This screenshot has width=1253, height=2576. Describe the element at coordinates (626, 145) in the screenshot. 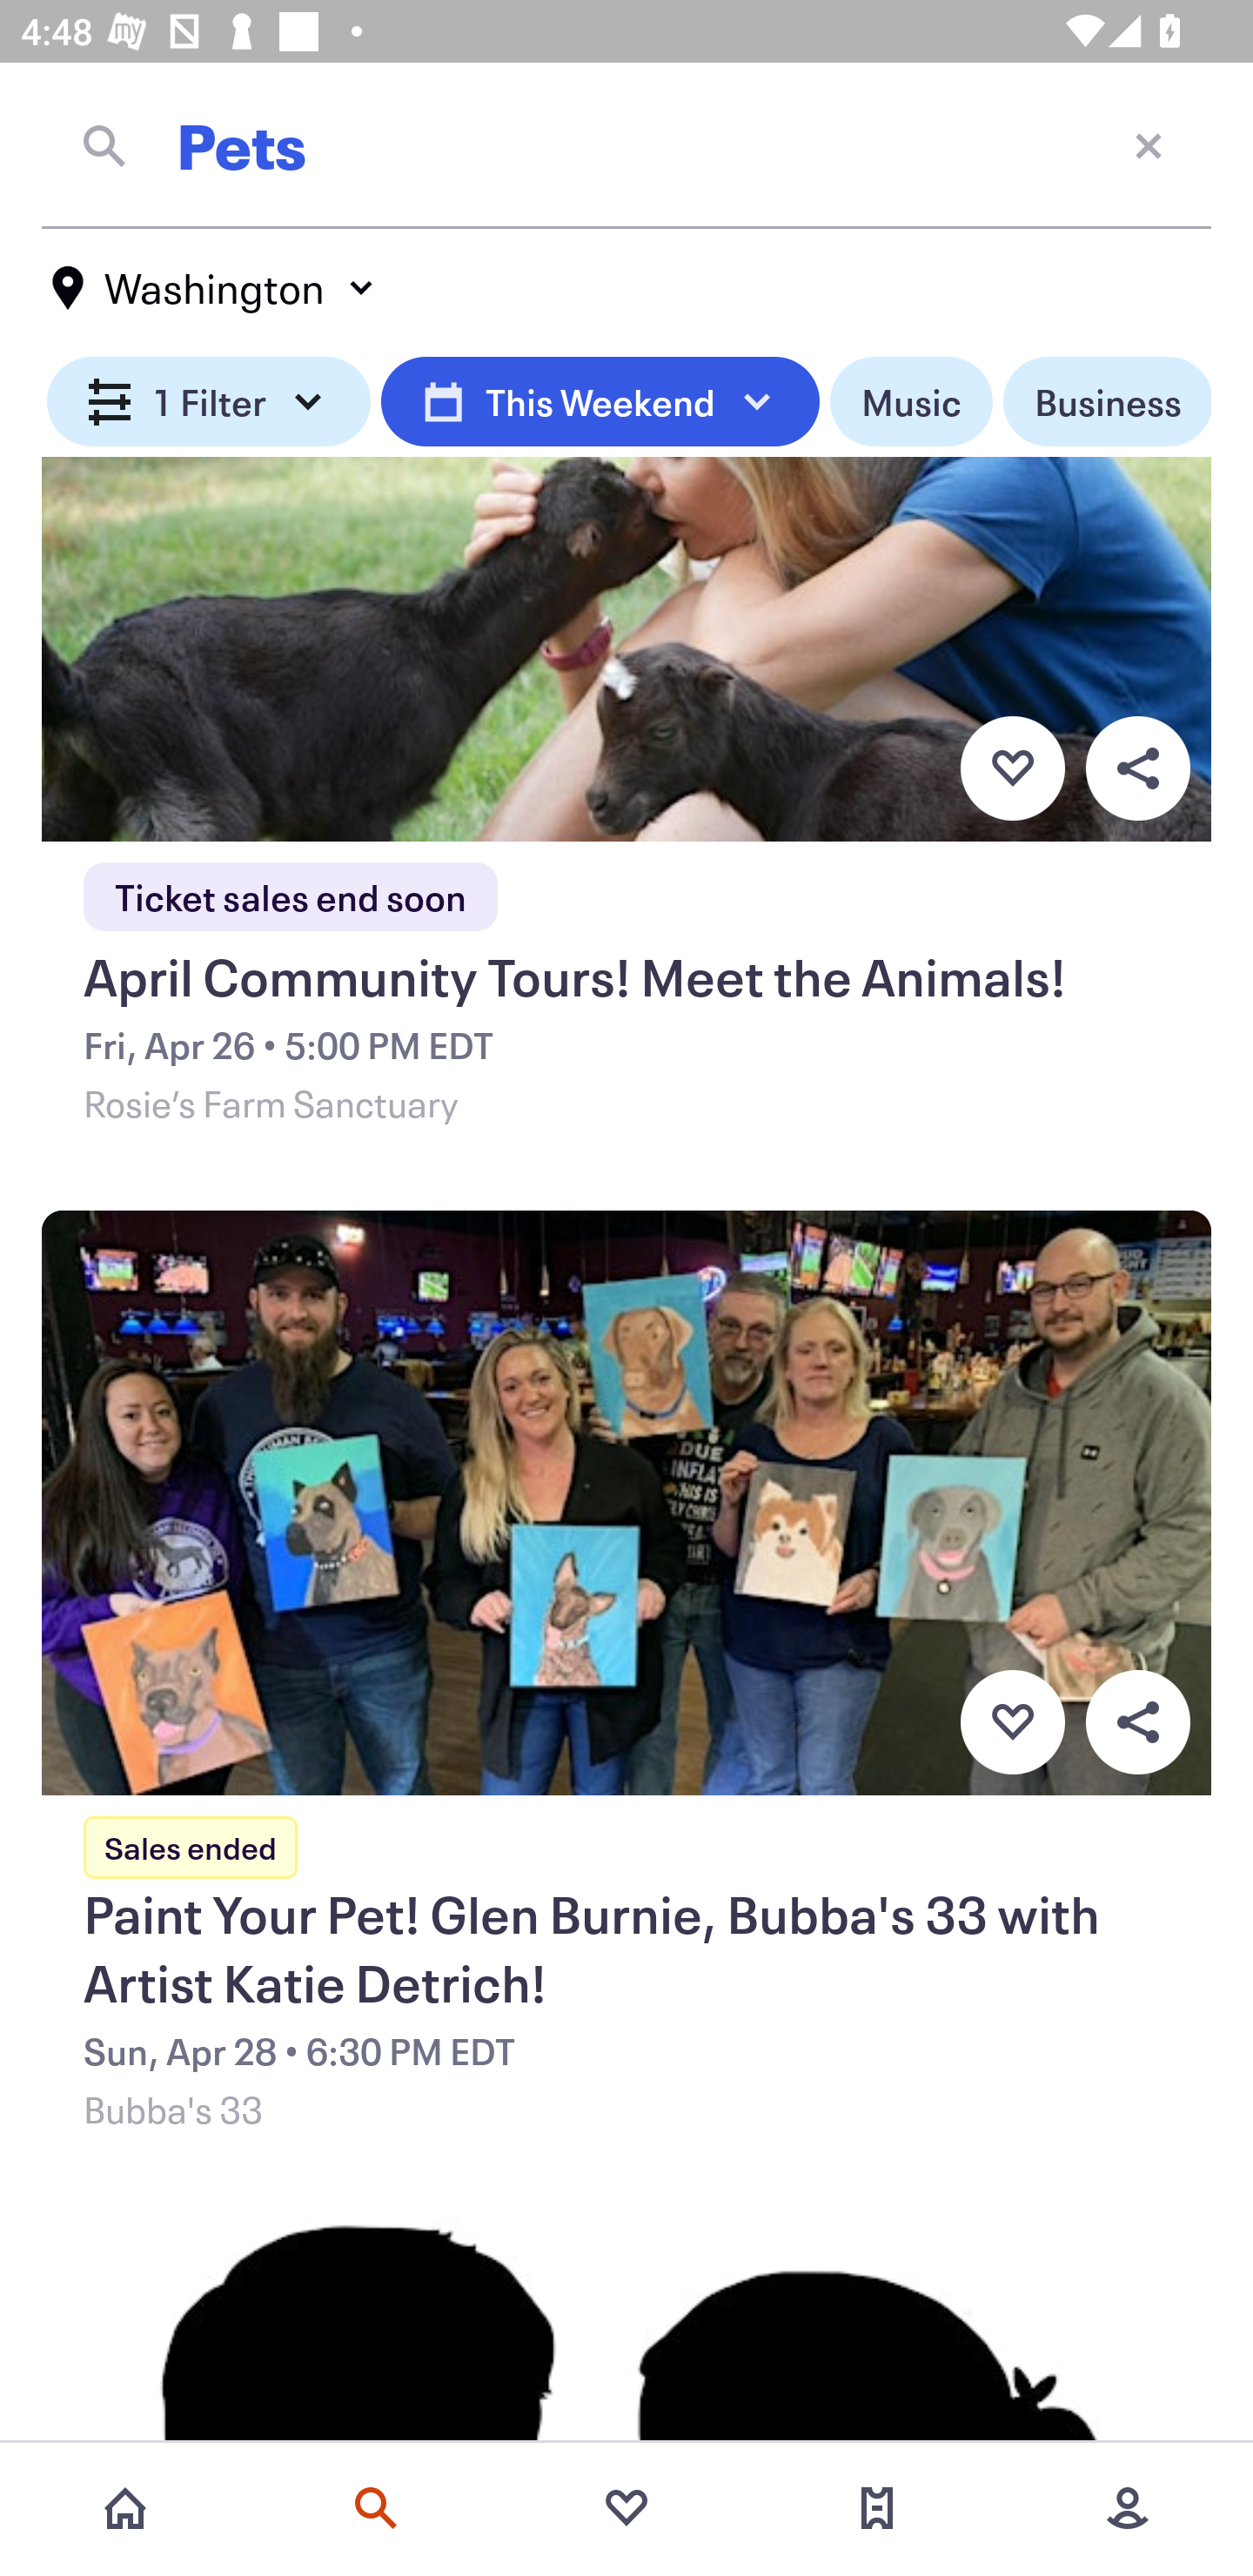

I see `Pets Close current screen` at that location.